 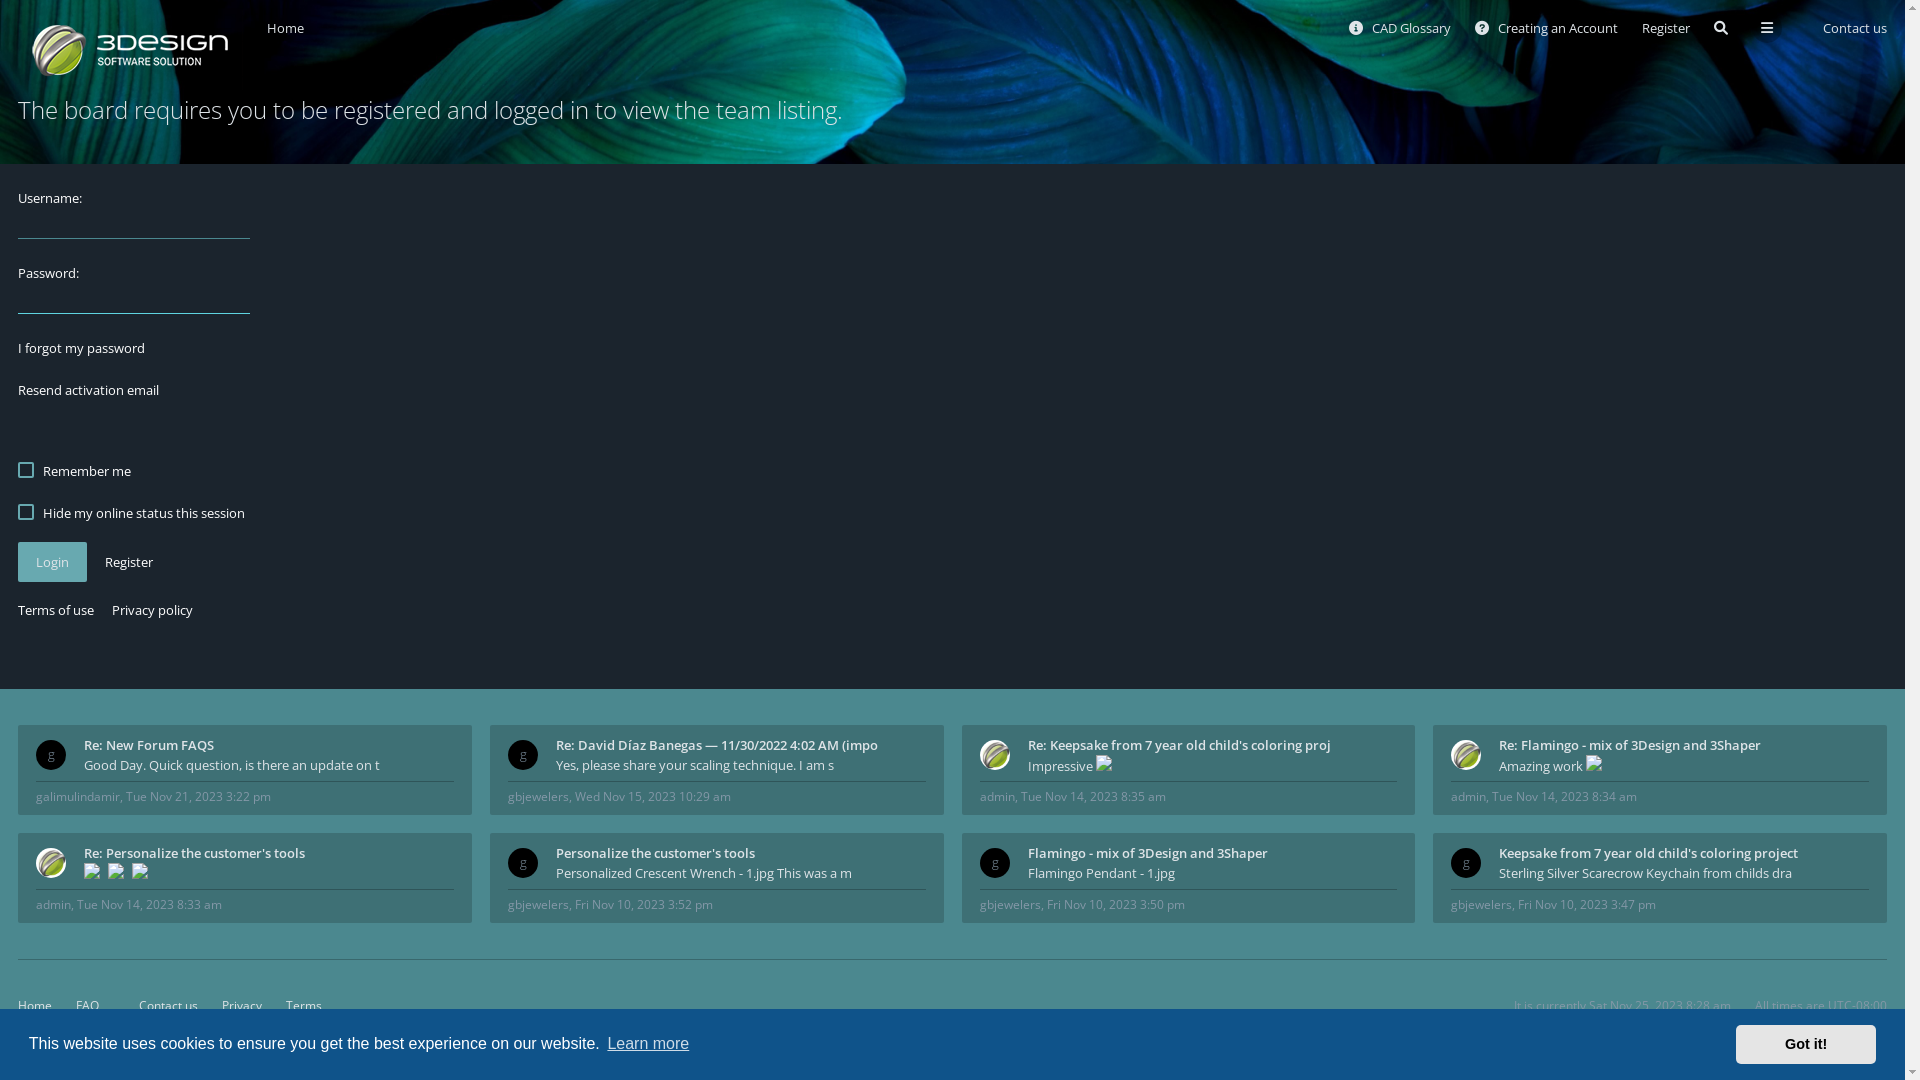 I want to click on Contact us, so click(x=1846, y=28).